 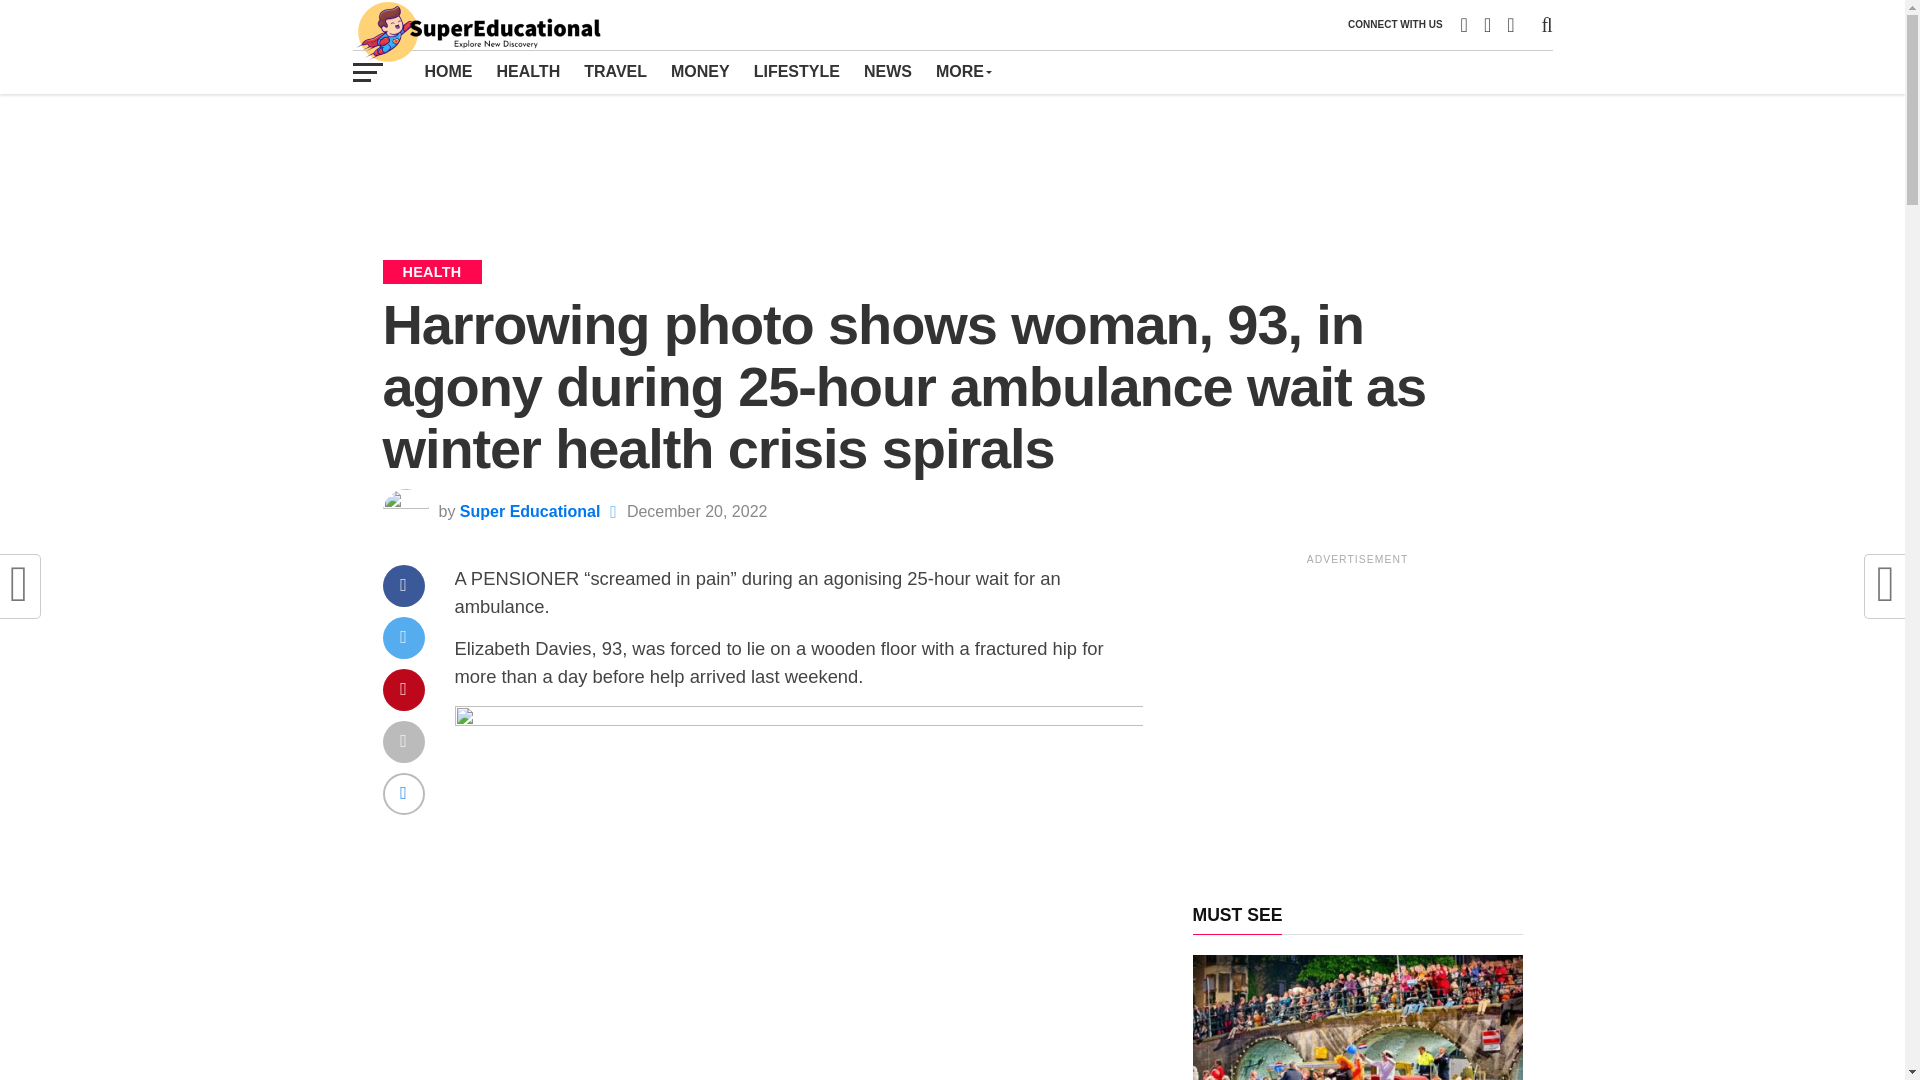 What do you see at coordinates (615, 71) in the screenshot?
I see `TRAVEL` at bounding box center [615, 71].